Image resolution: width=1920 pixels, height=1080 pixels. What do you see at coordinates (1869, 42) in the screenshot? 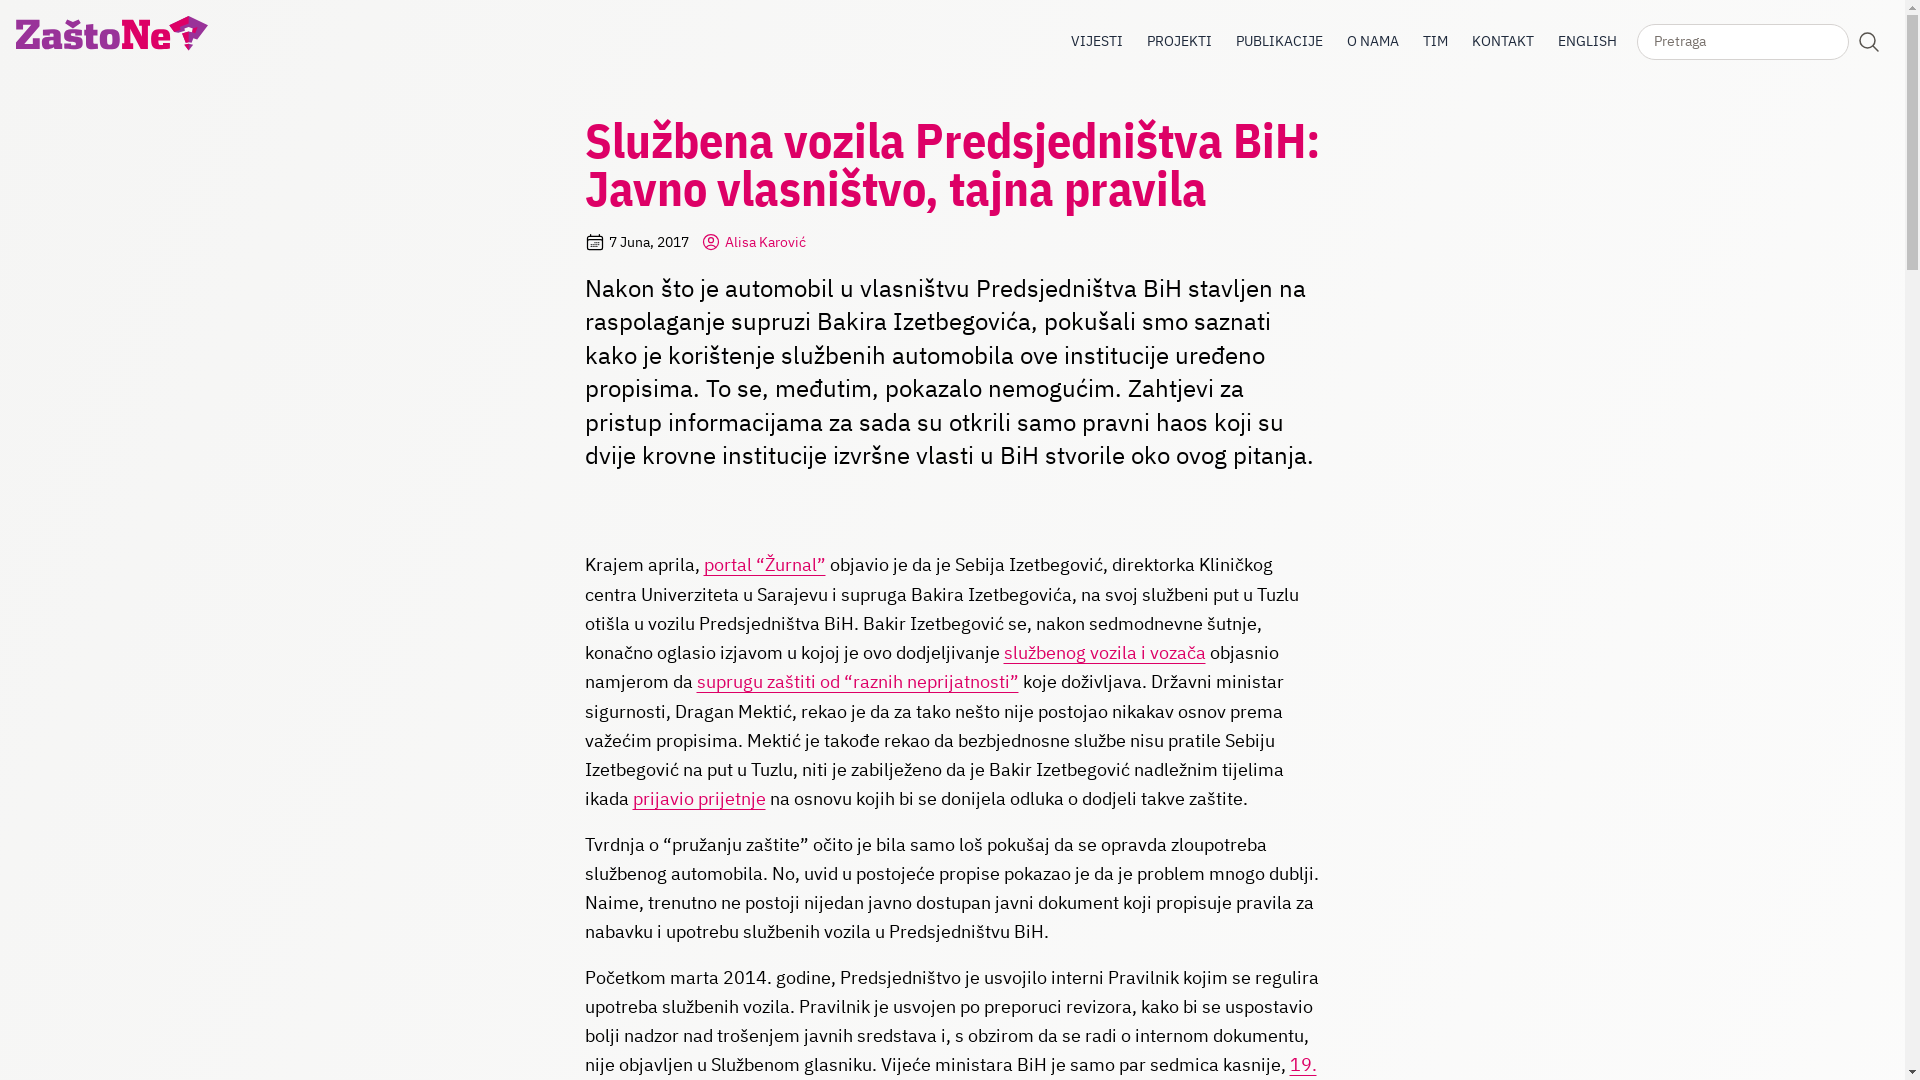
I see `Pretraga` at bounding box center [1869, 42].